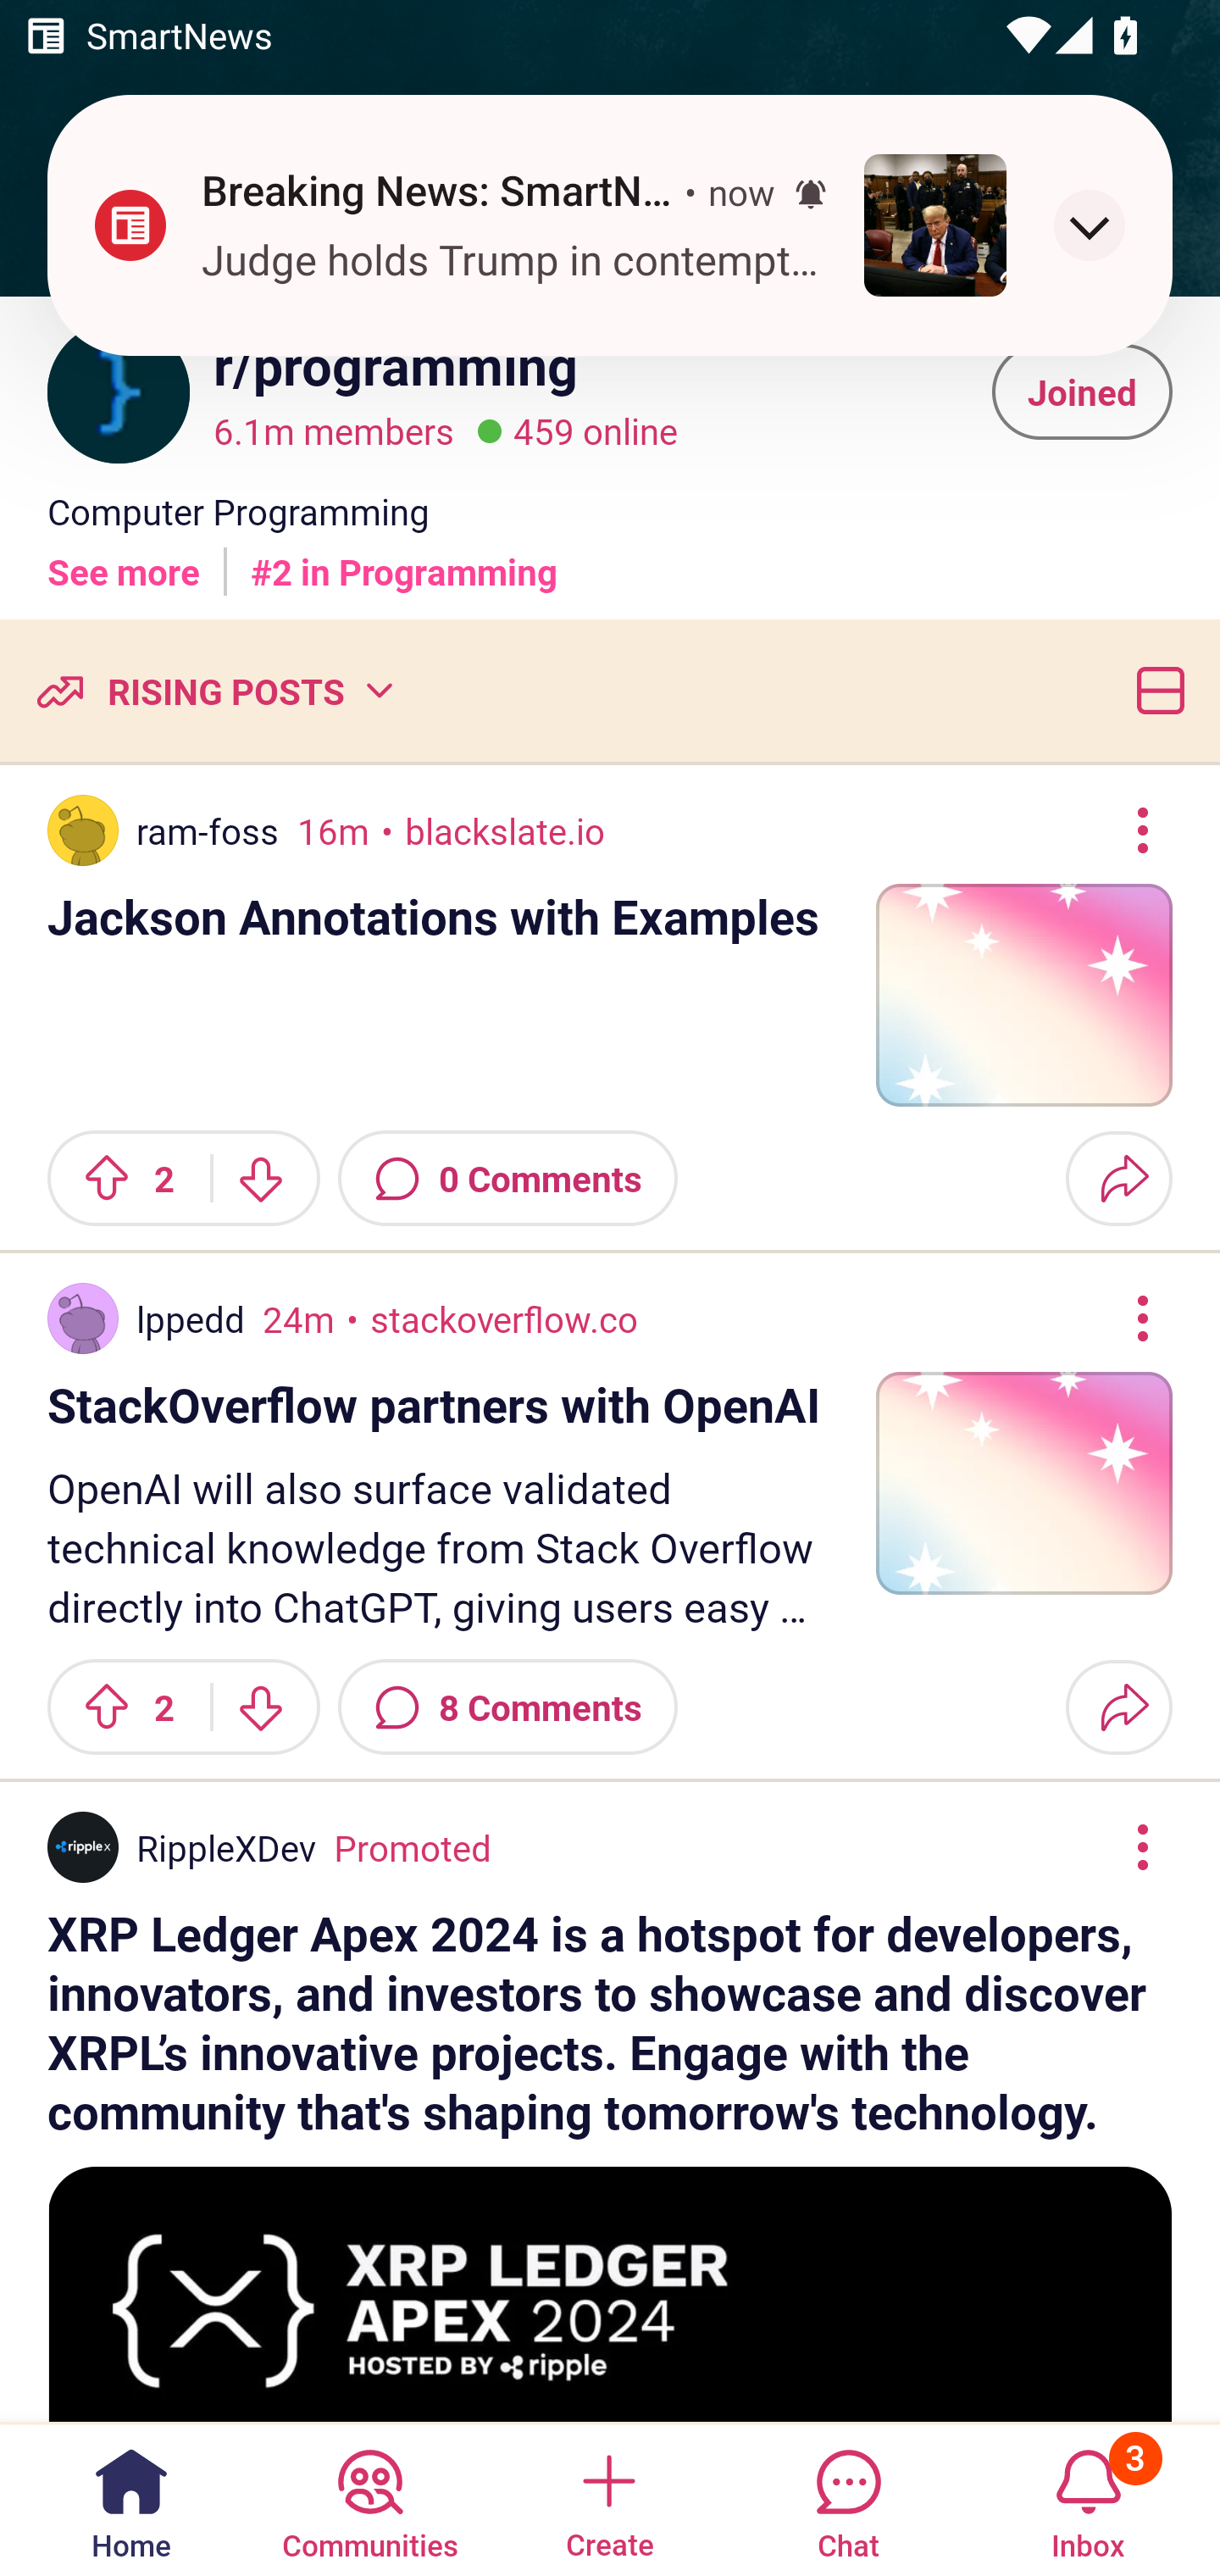 The width and height of the screenshot is (1220, 2576). I want to click on Chat, so click(848, 2498).